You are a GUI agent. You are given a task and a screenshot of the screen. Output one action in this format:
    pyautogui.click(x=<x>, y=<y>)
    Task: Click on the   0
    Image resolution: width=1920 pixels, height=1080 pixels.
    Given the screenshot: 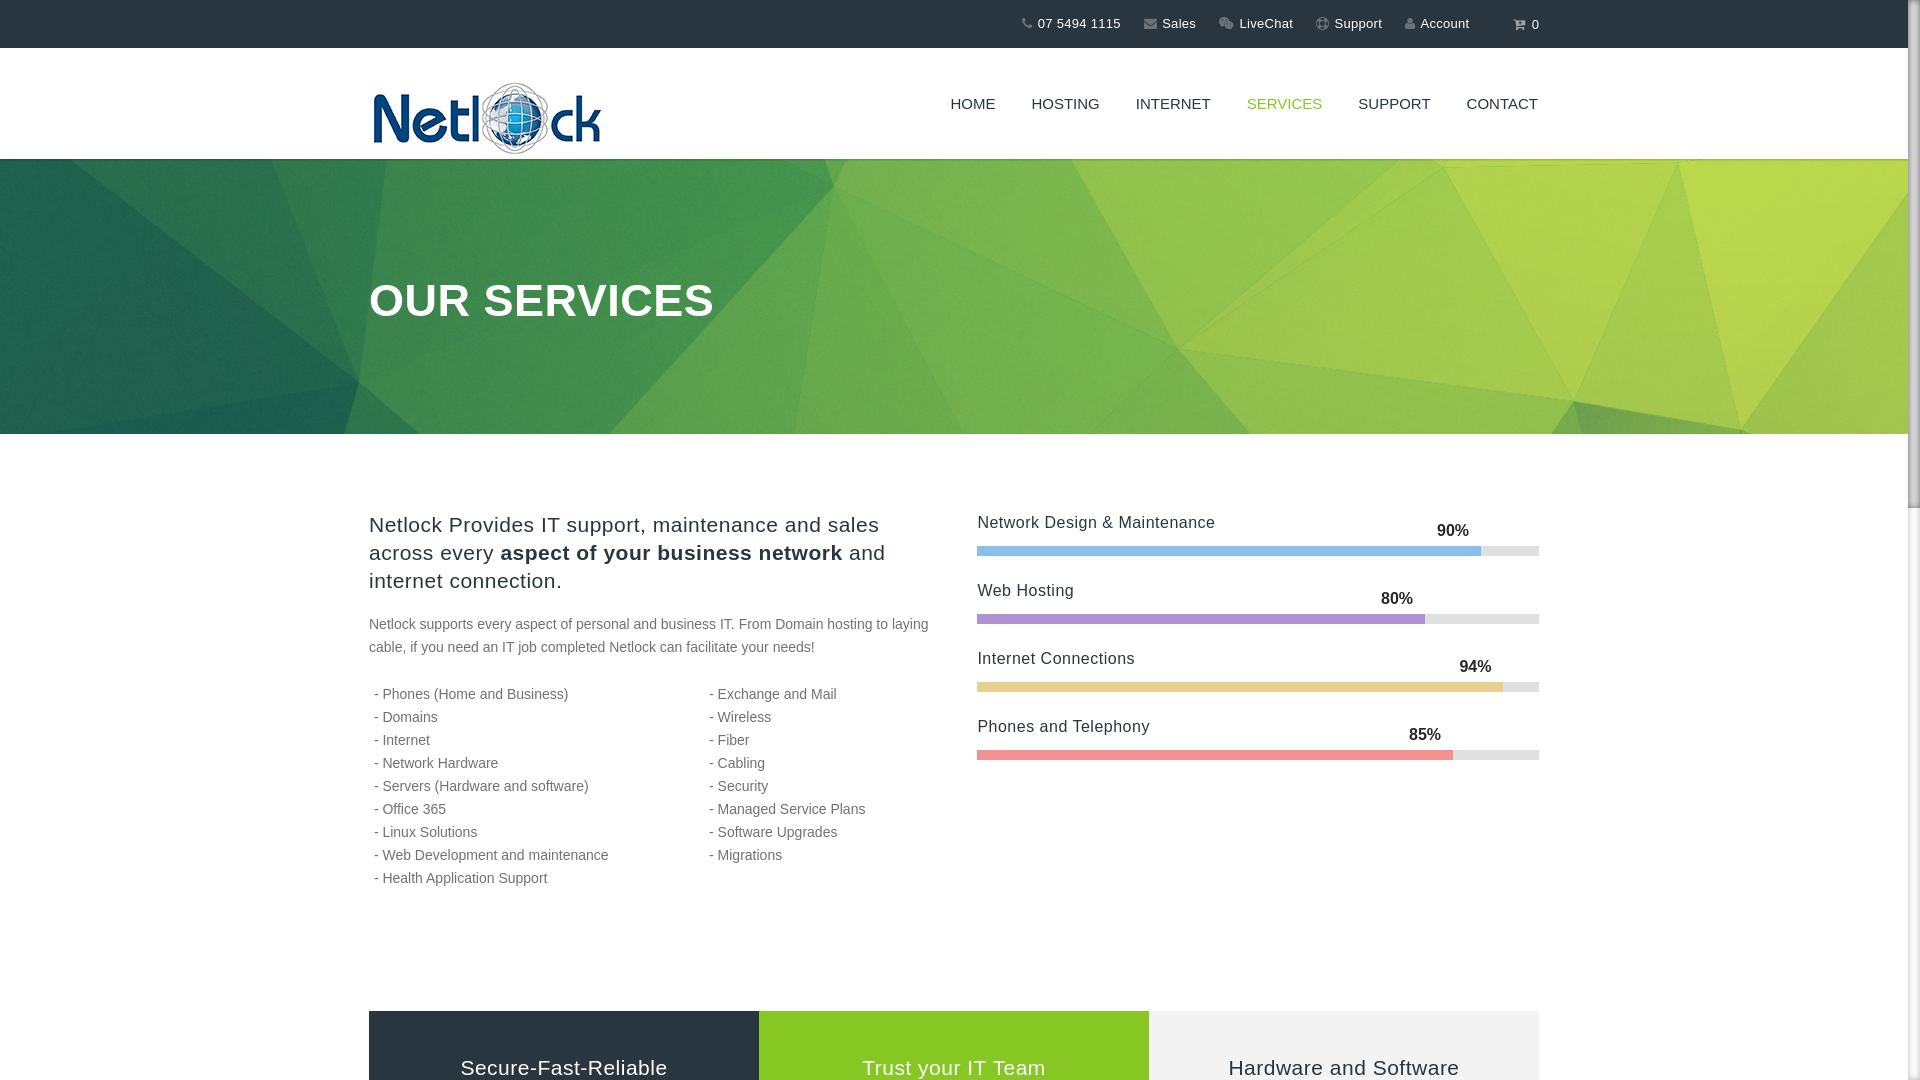 What is the action you would take?
    pyautogui.click(x=1526, y=26)
    